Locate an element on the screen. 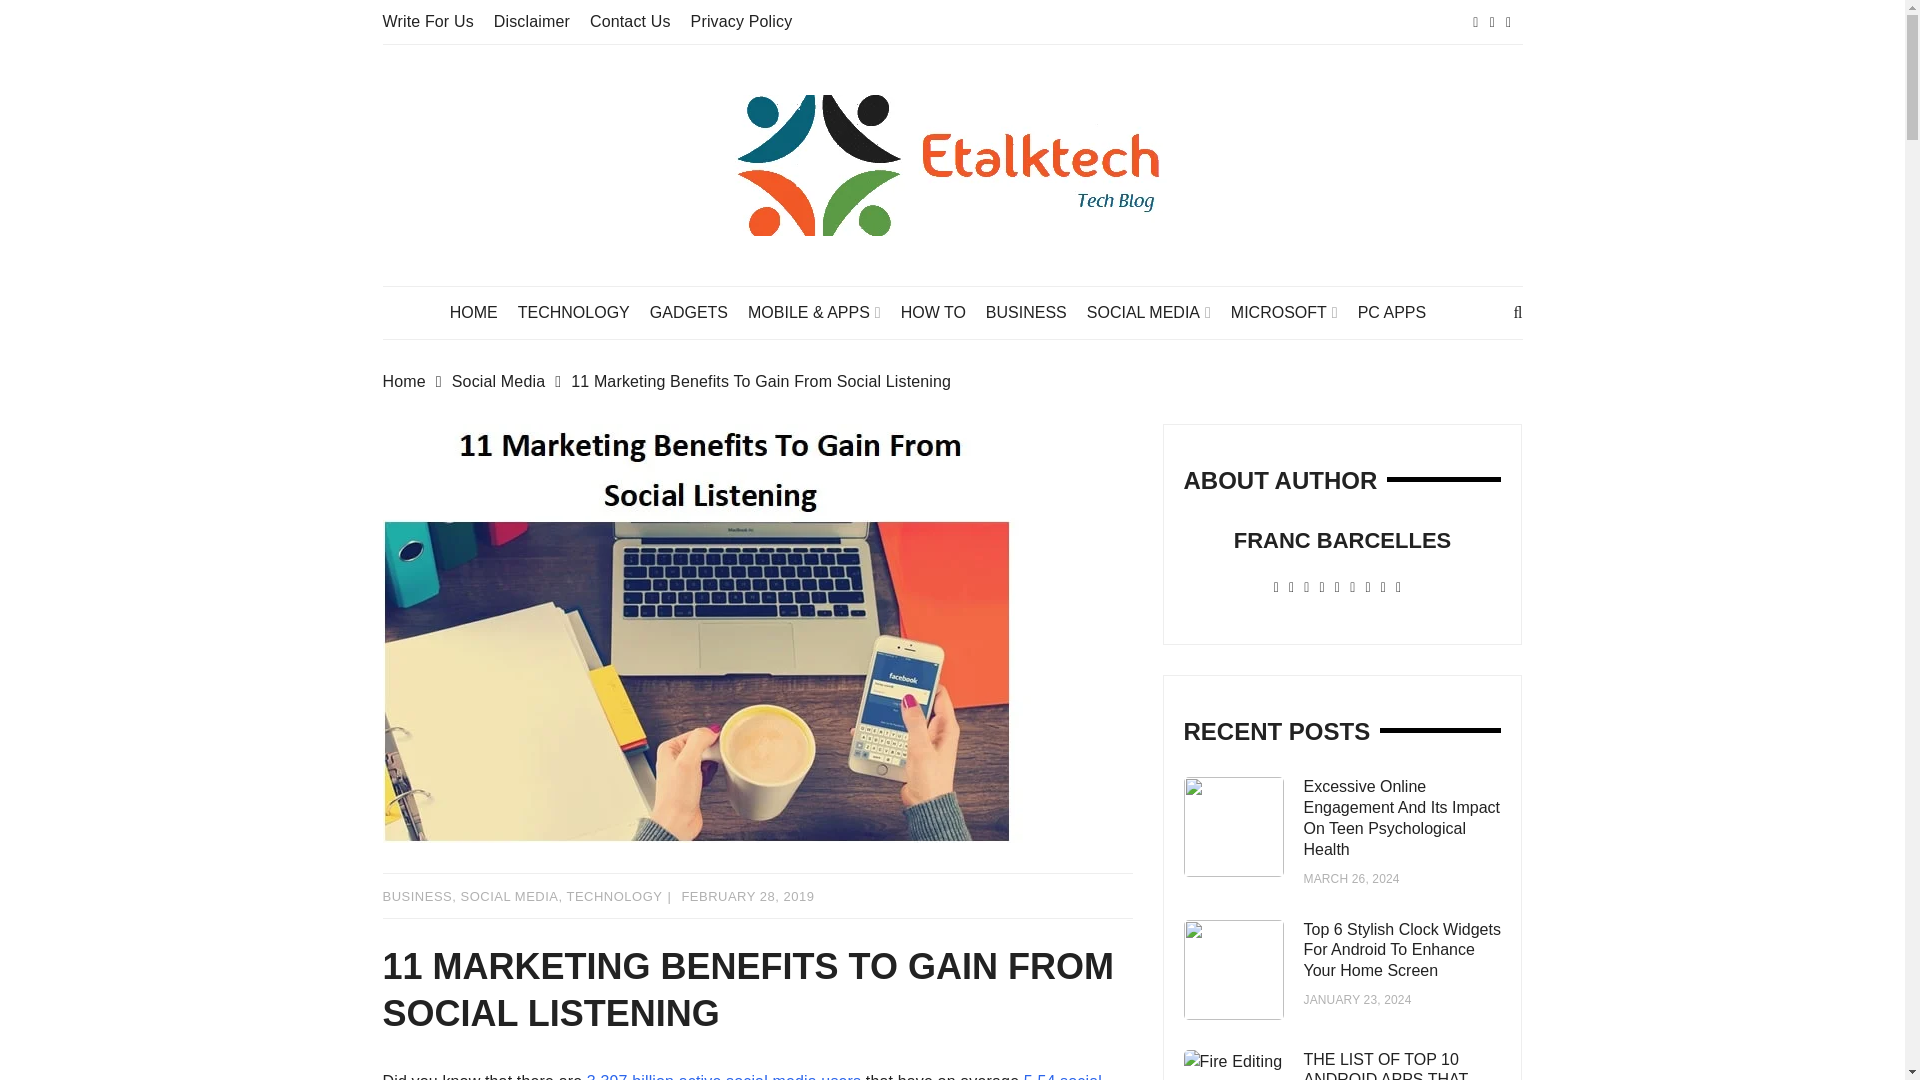 The height and width of the screenshot is (1080, 1920). Disclaimer is located at coordinates (532, 21).